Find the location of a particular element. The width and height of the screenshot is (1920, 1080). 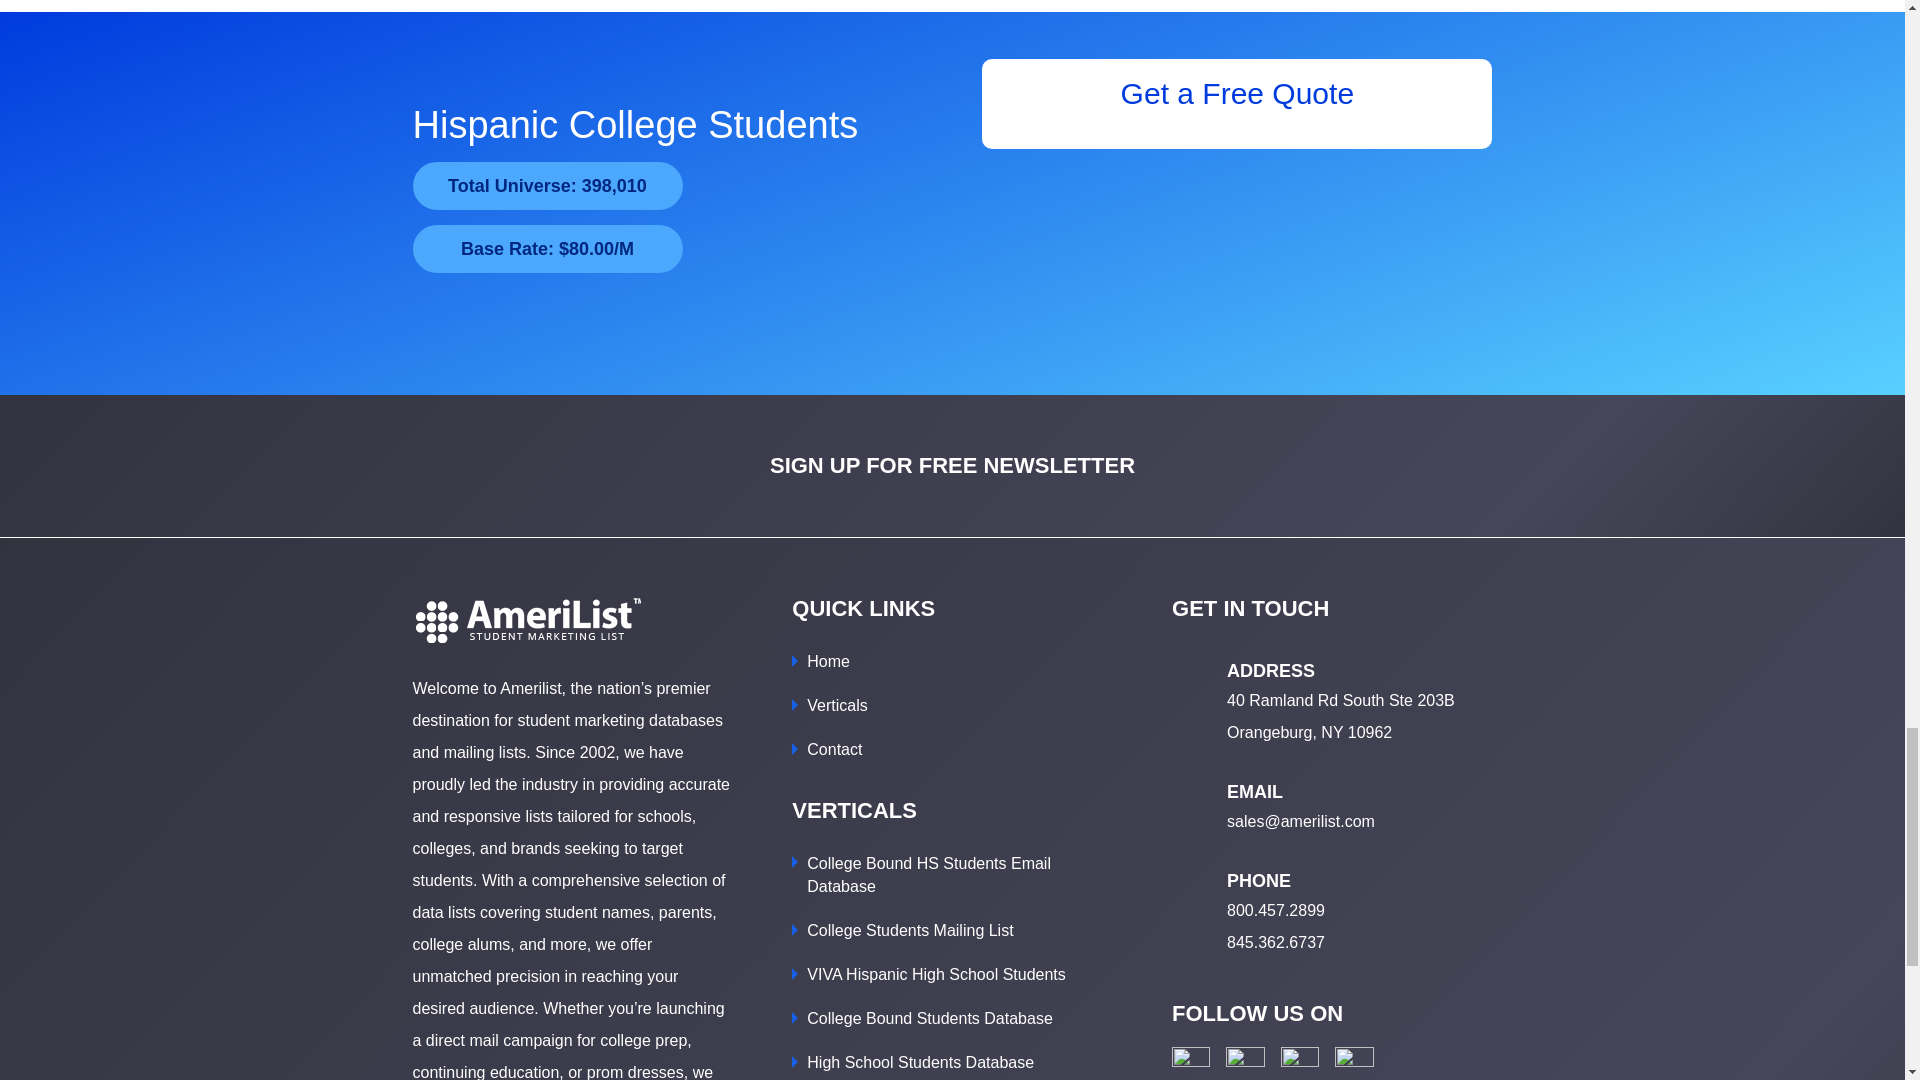

College Bound HS Students Email Database is located at coordinates (928, 876).